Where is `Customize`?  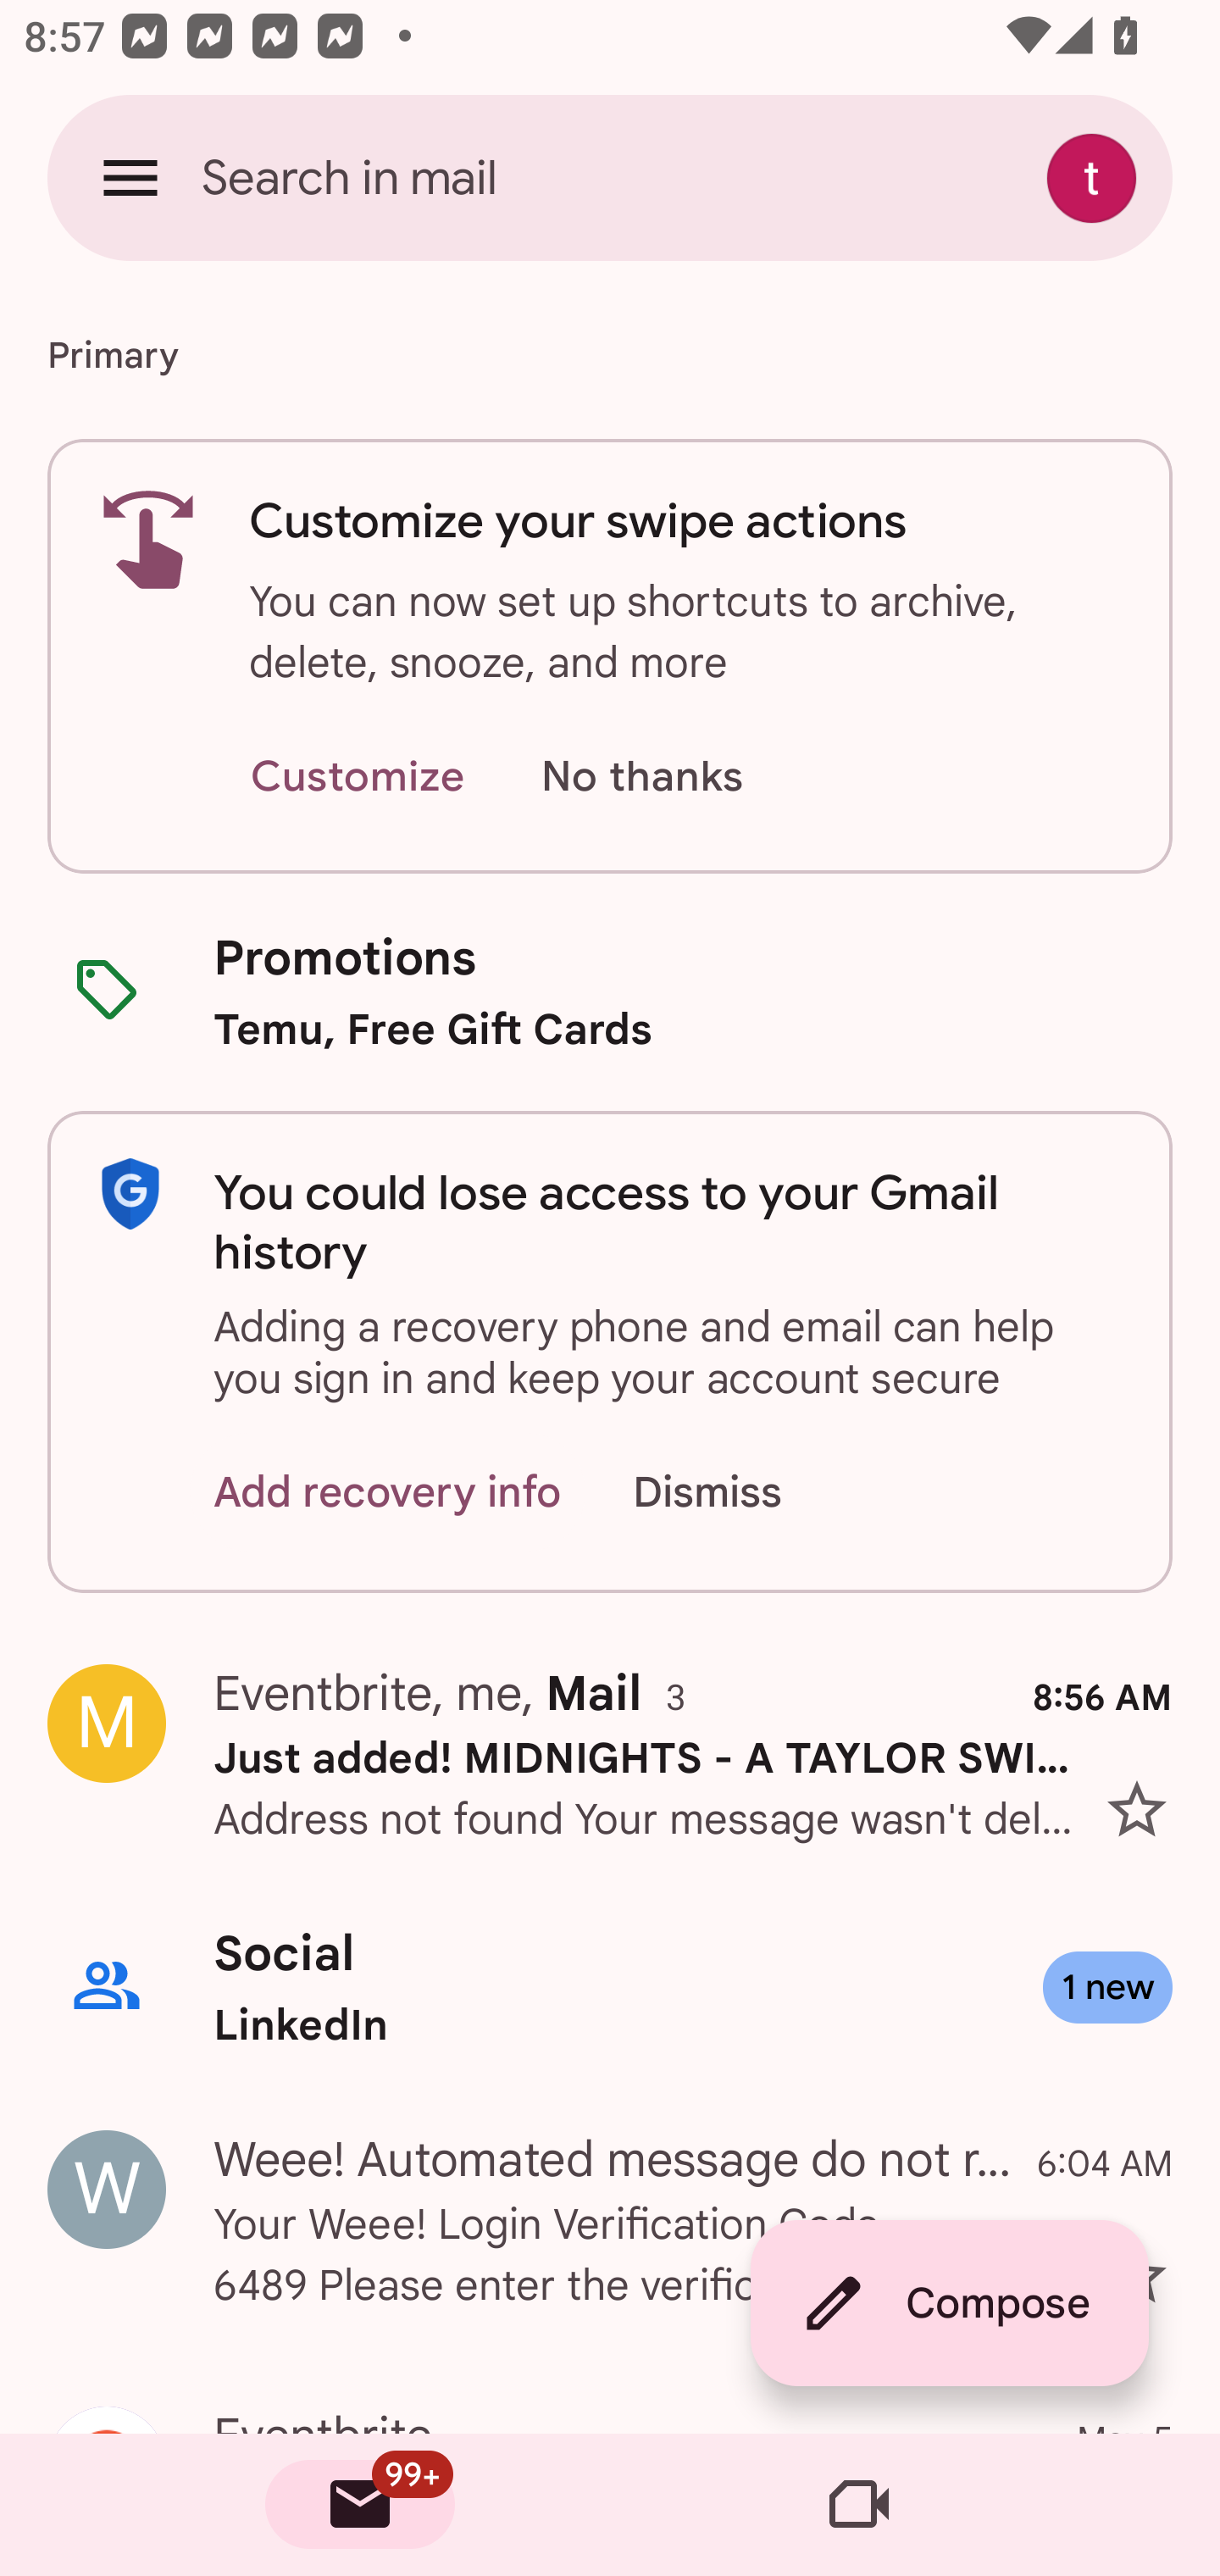 Customize is located at coordinates (357, 778).